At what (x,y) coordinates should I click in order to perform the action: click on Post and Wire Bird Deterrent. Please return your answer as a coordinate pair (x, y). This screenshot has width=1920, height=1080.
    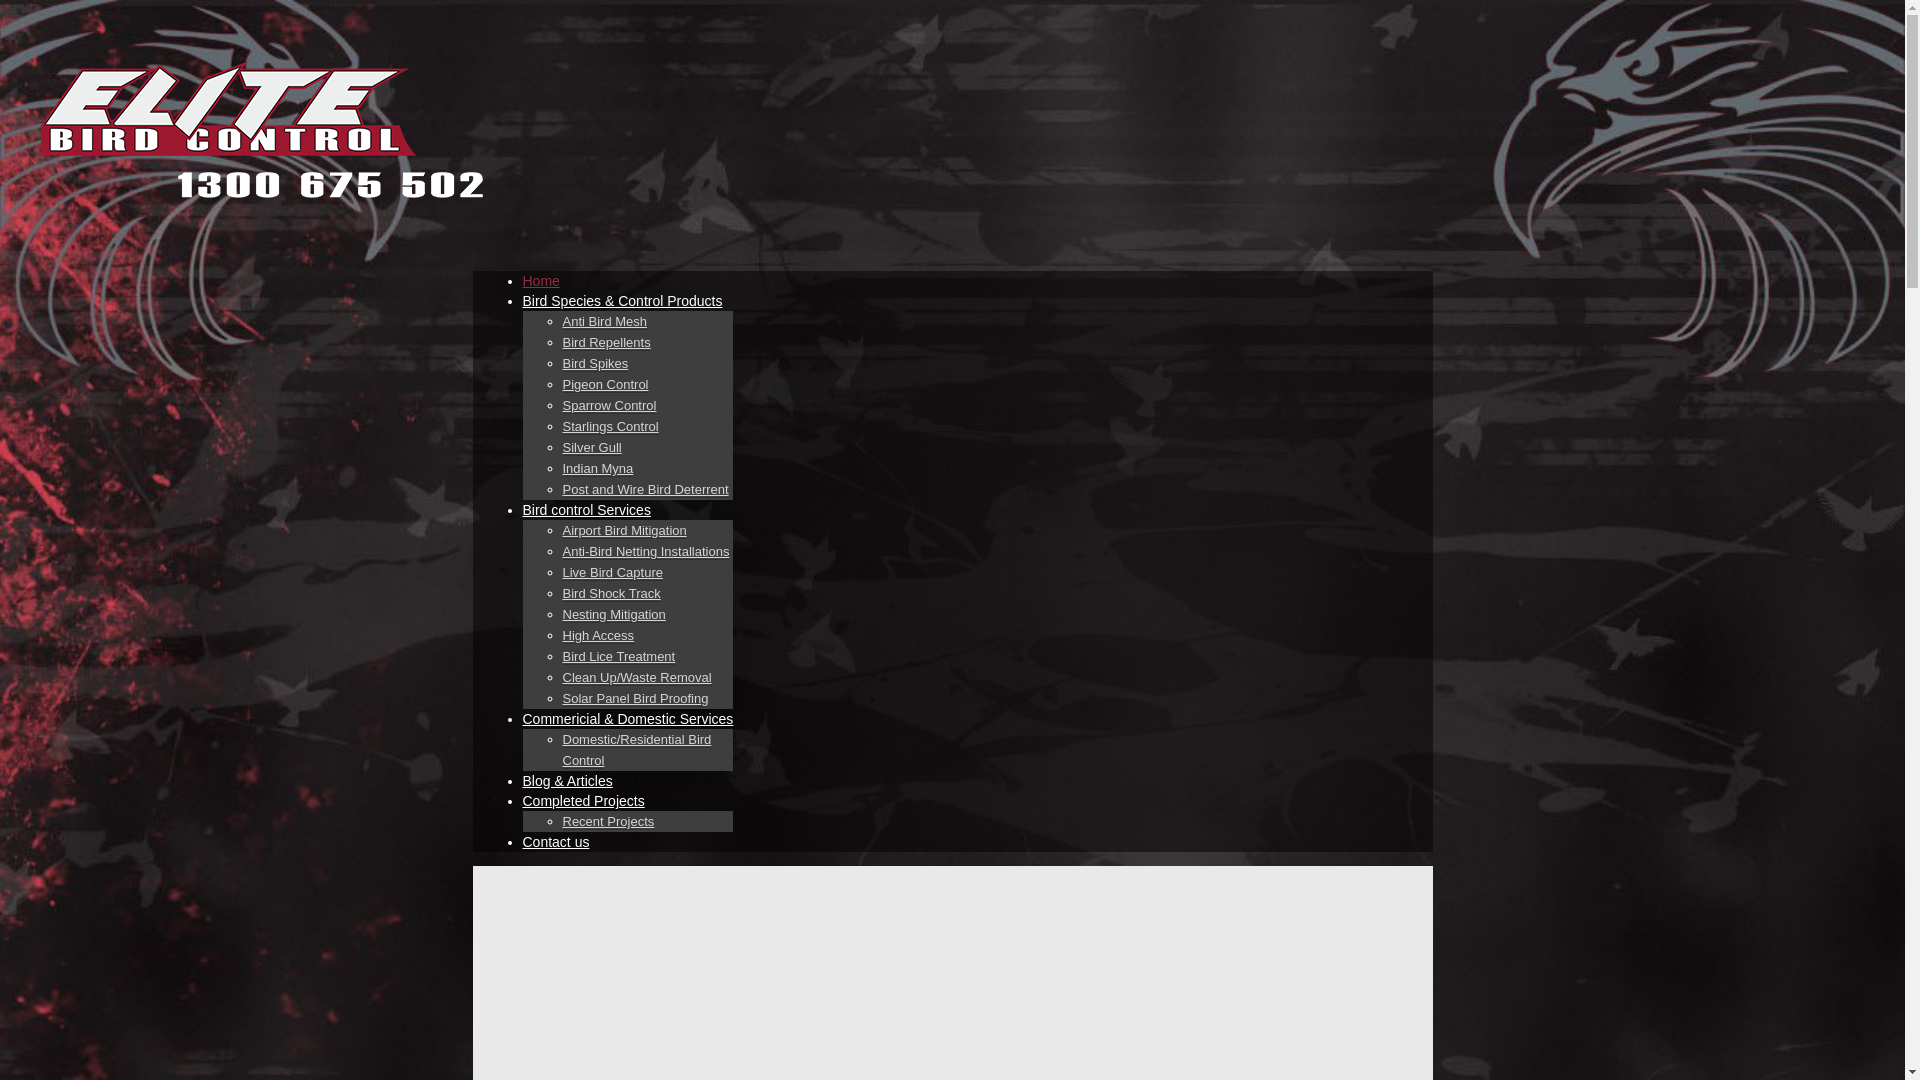
    Looking at the image, I should click on (645, 490).